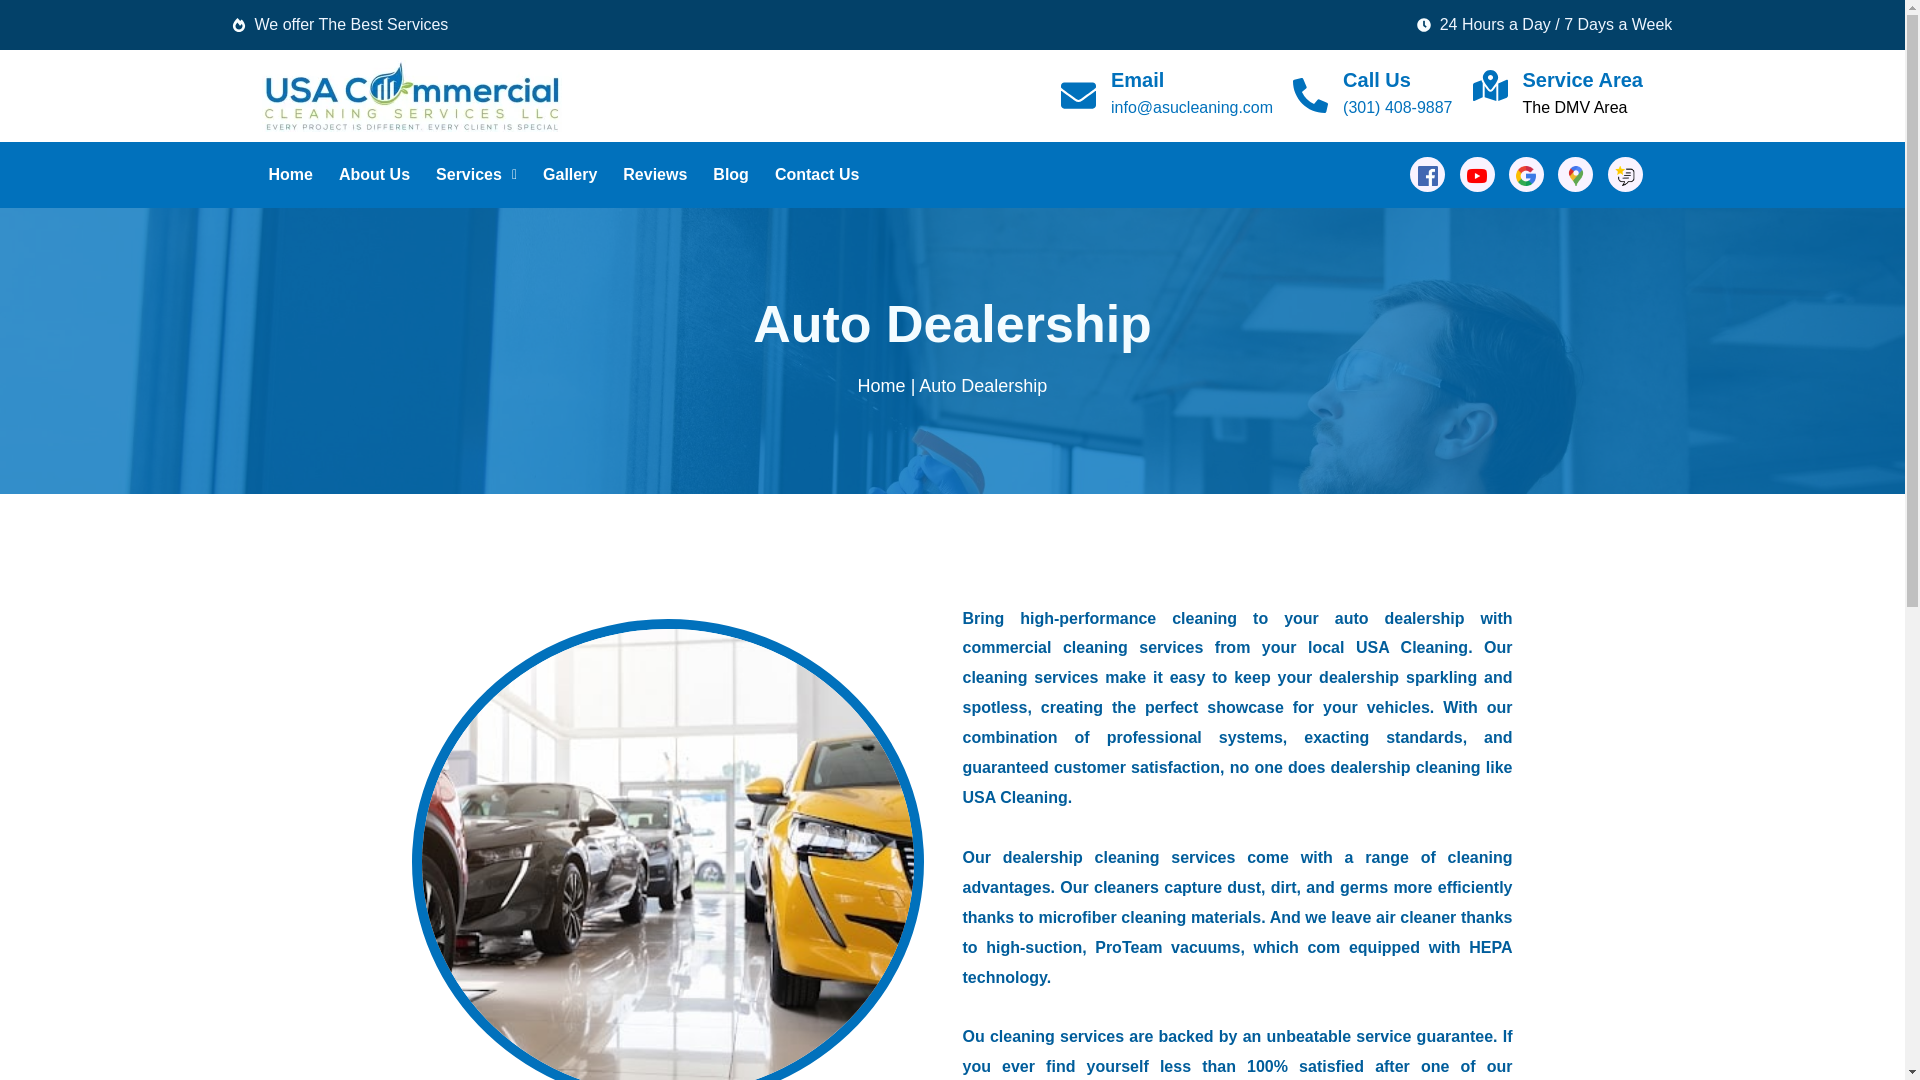 This screenshot has width=1920, height=1080. Describe the element at coordinates (1137, 80) in the screenshot. I see `Email` at that location.